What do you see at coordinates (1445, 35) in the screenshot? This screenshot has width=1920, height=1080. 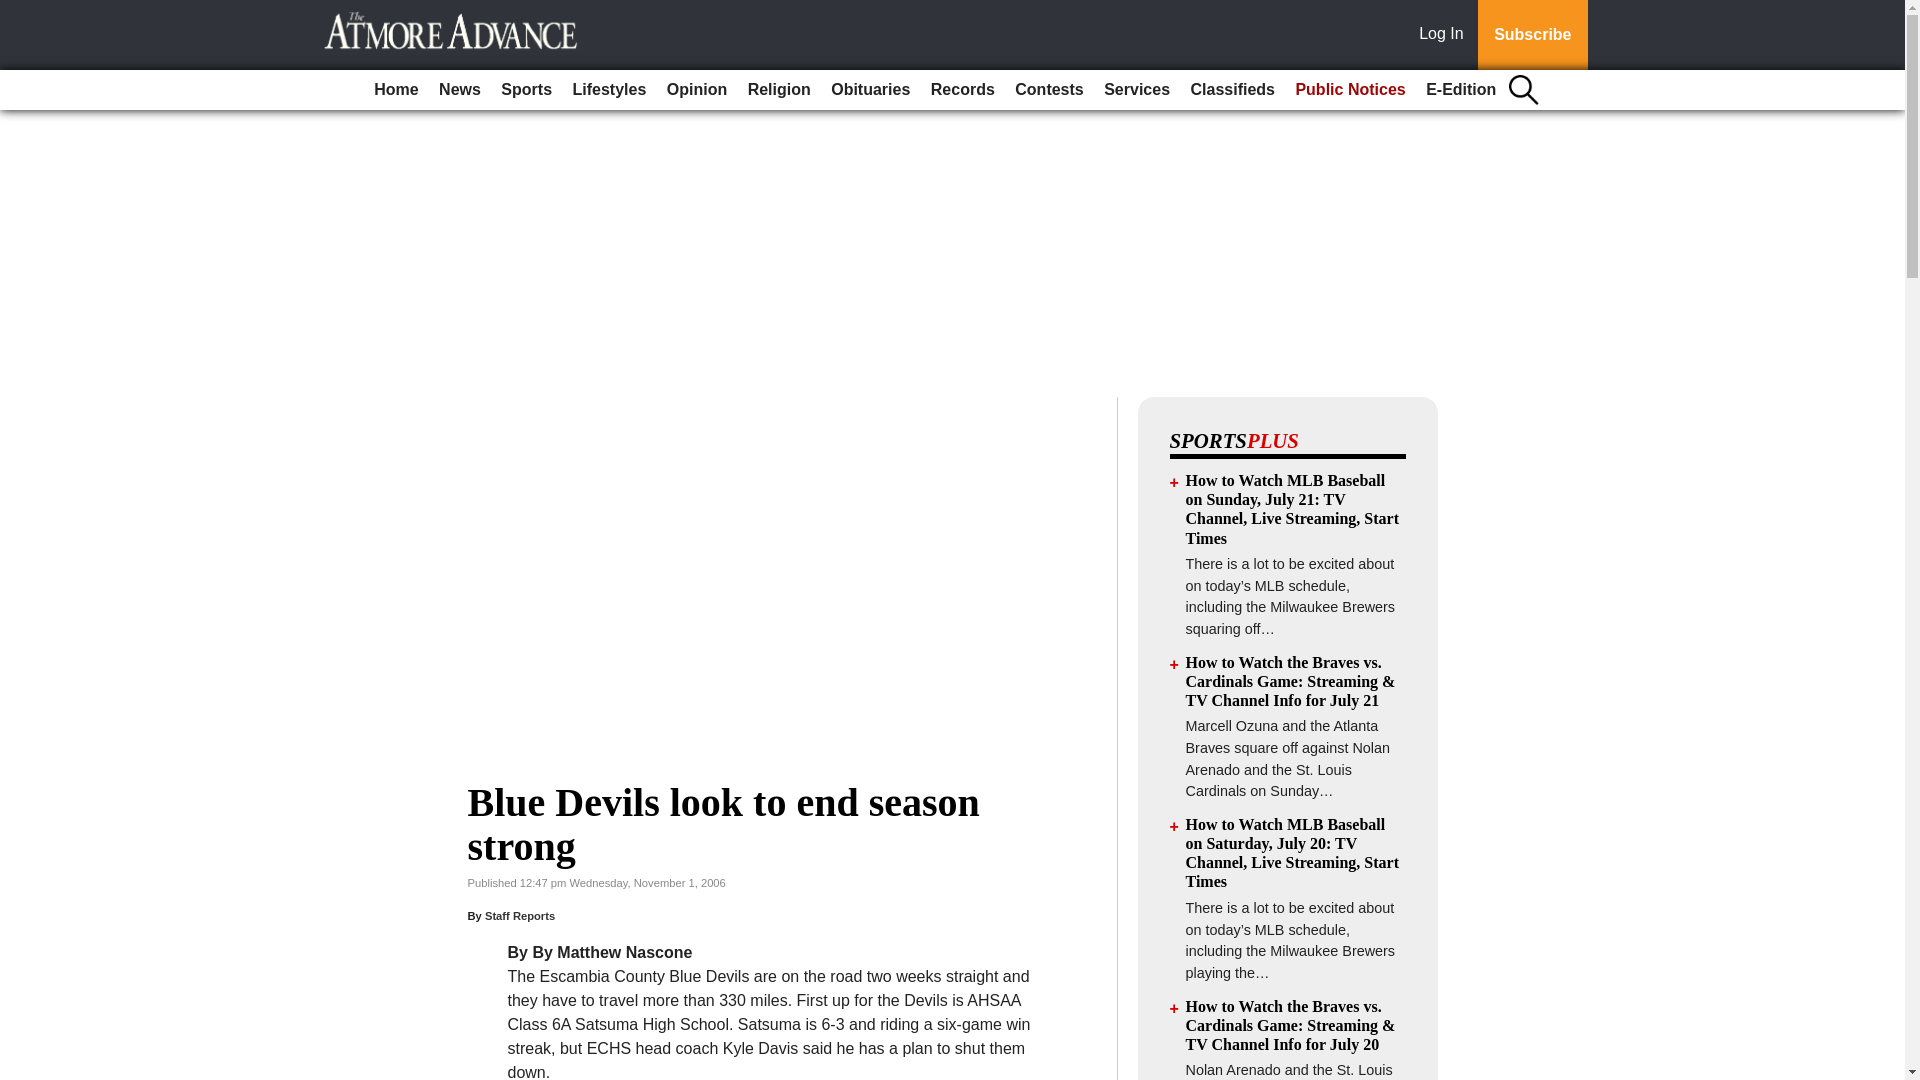 I see `Log In` at bounding box center [1445, 35].